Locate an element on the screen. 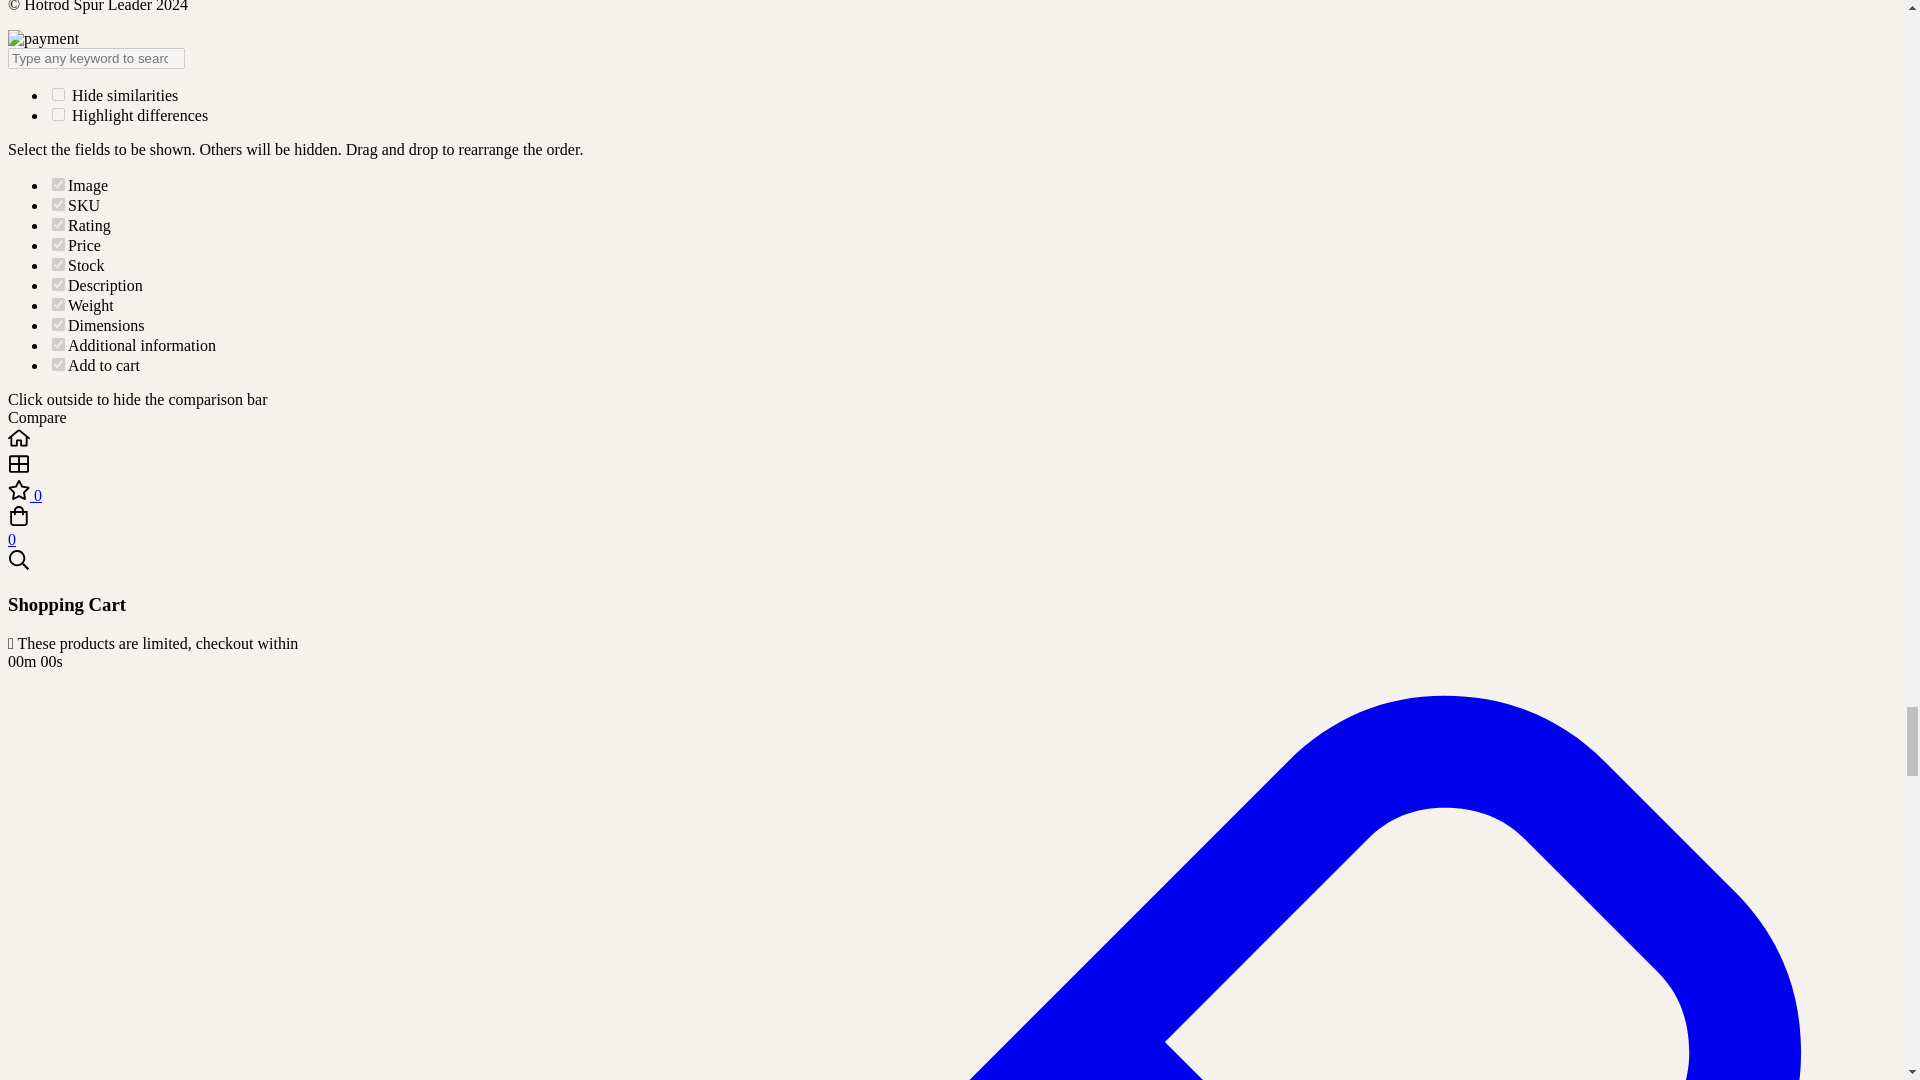  qv1m is located at coordinates (58, 304).